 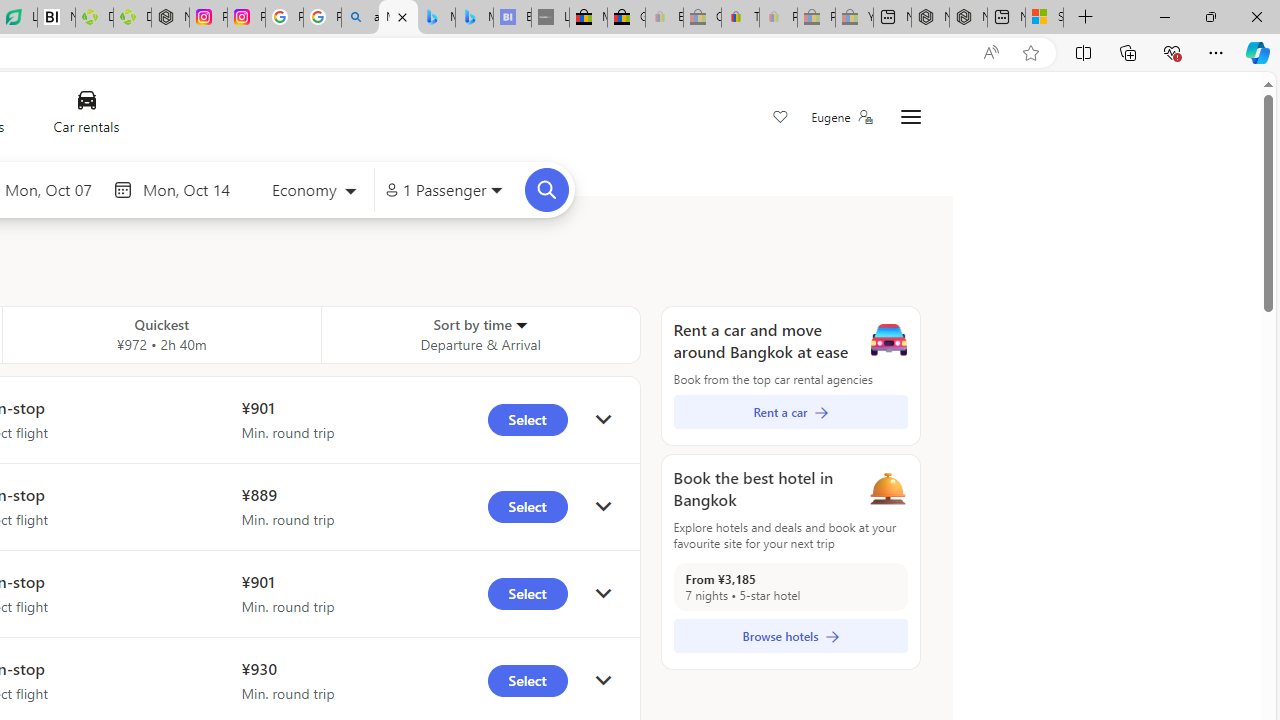 I want to click on New tab, so click(x=1006, y=18).